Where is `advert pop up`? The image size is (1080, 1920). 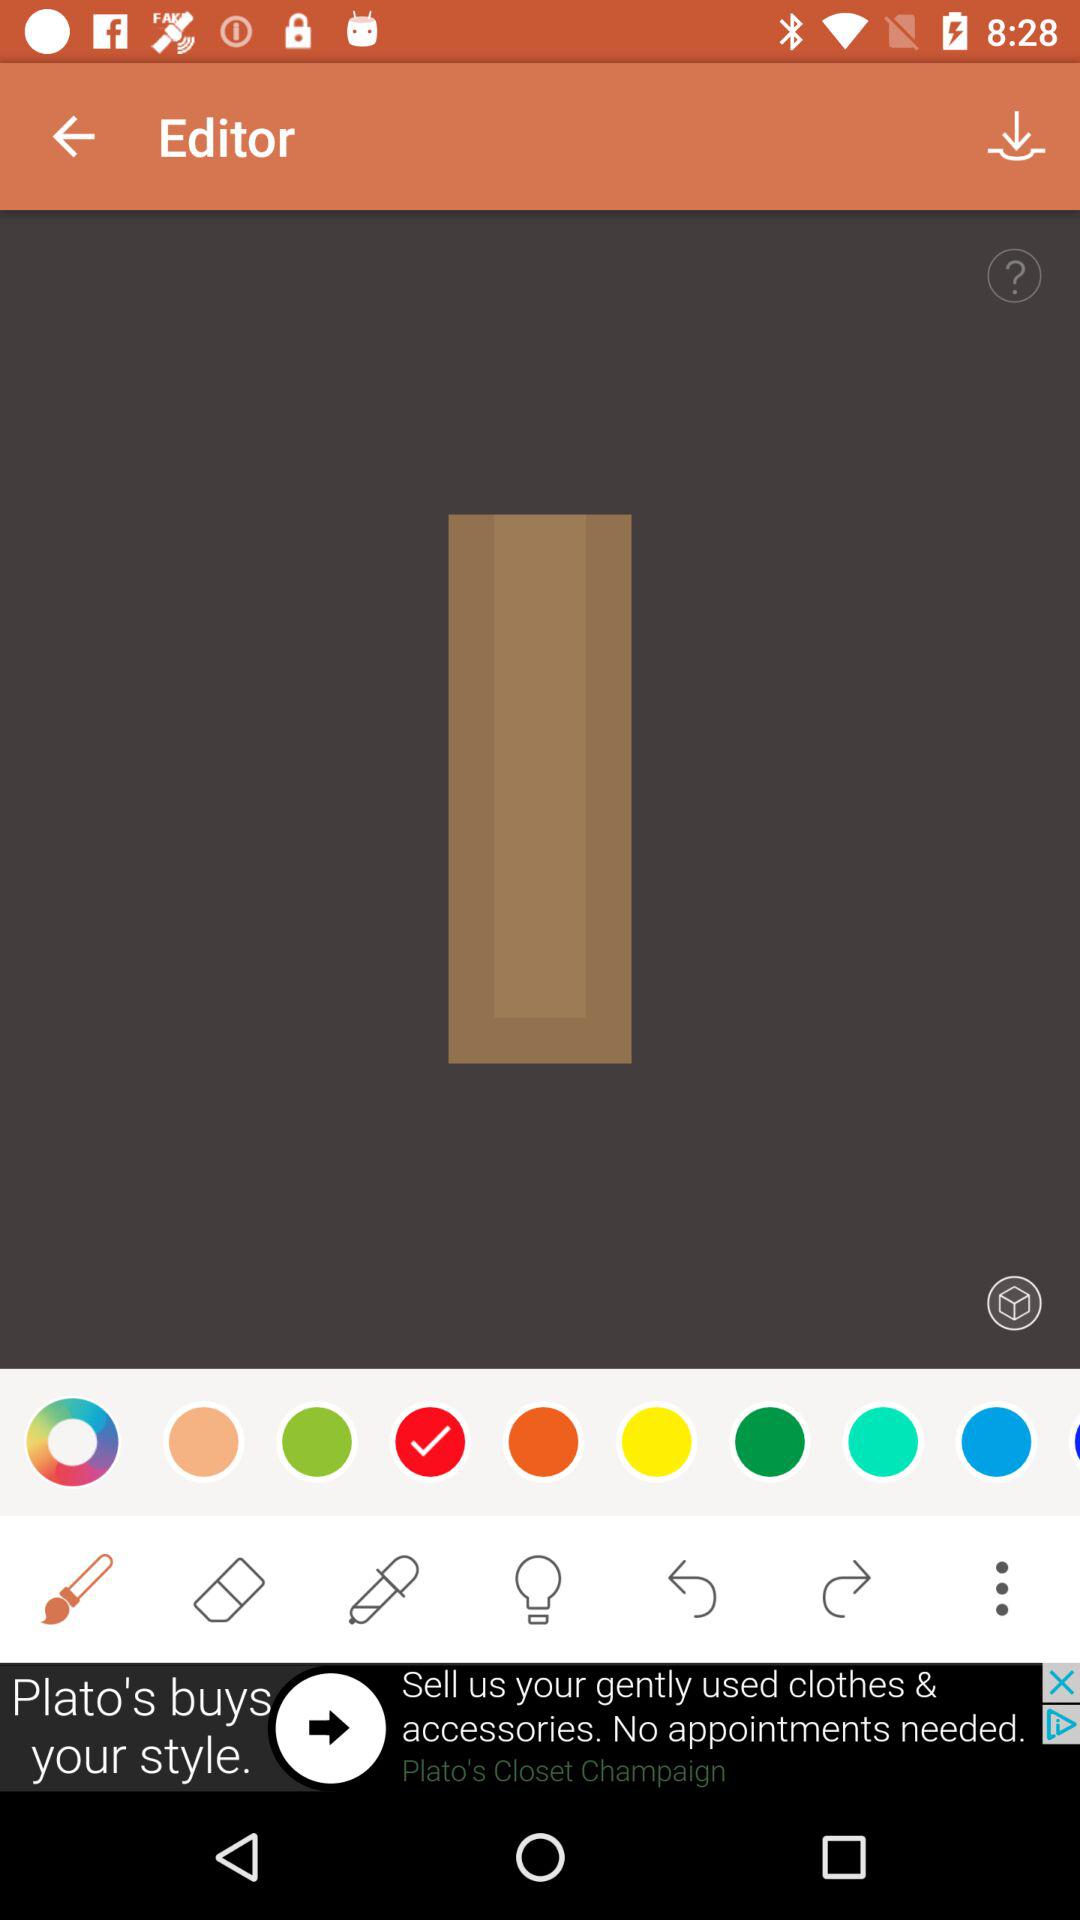
advert pop up is located at coordinates (540, 1728).